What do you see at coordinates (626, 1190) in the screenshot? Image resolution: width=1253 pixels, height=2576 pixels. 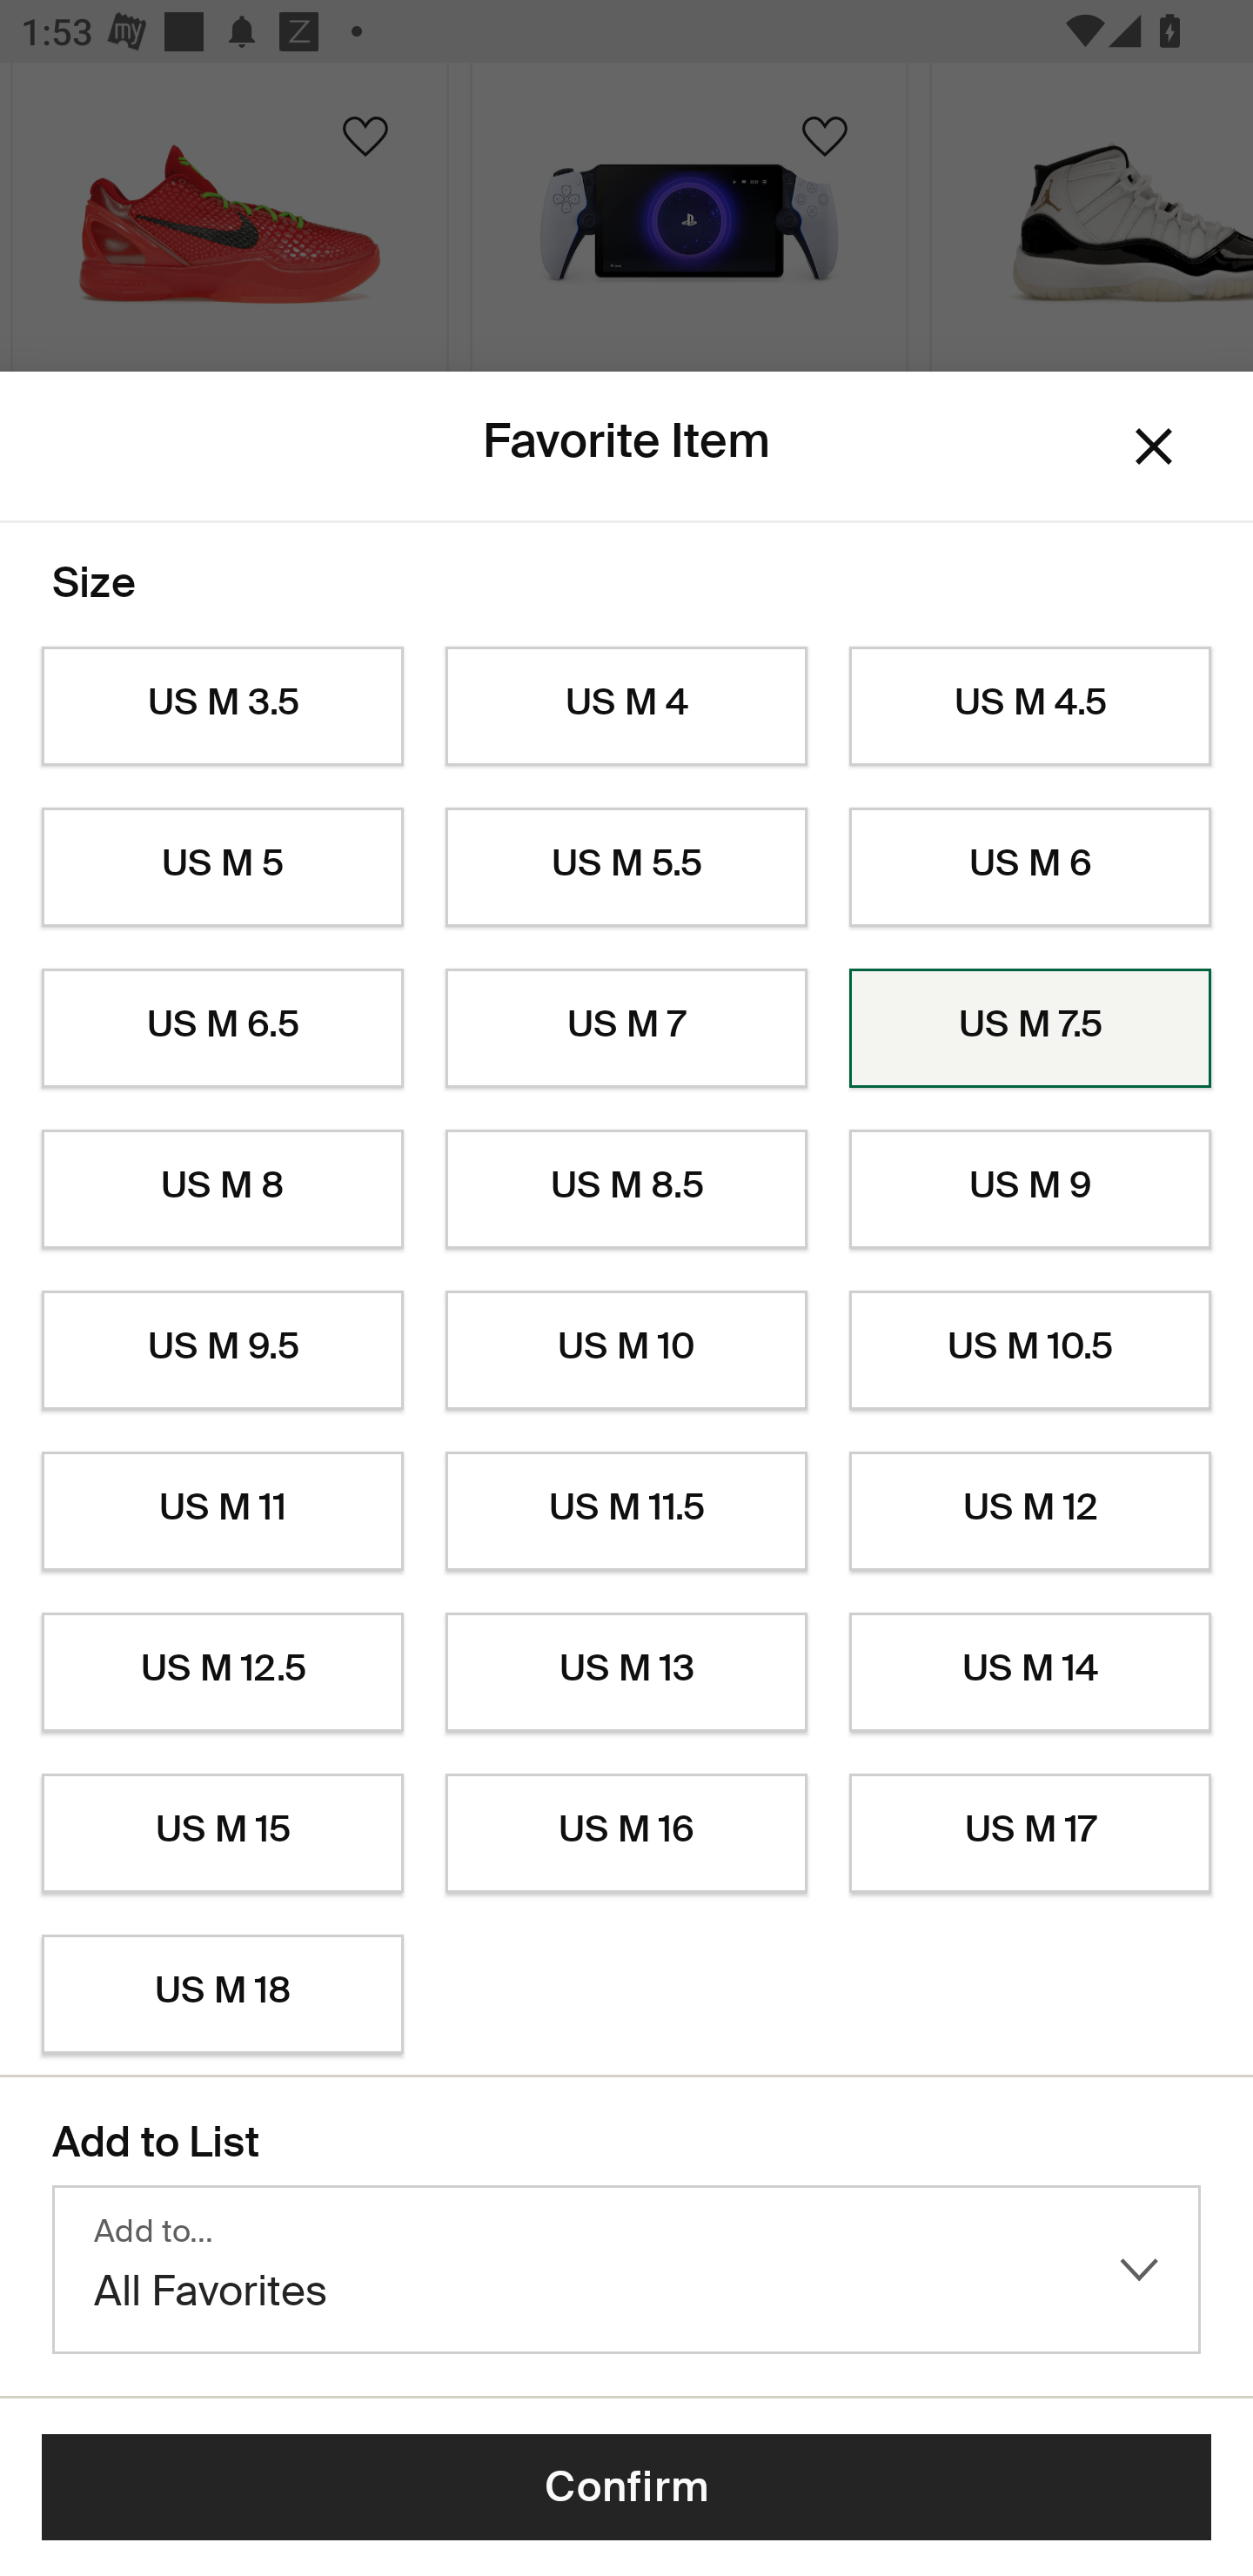 I see `US M 8.5` at bounding box center [626, 1190].